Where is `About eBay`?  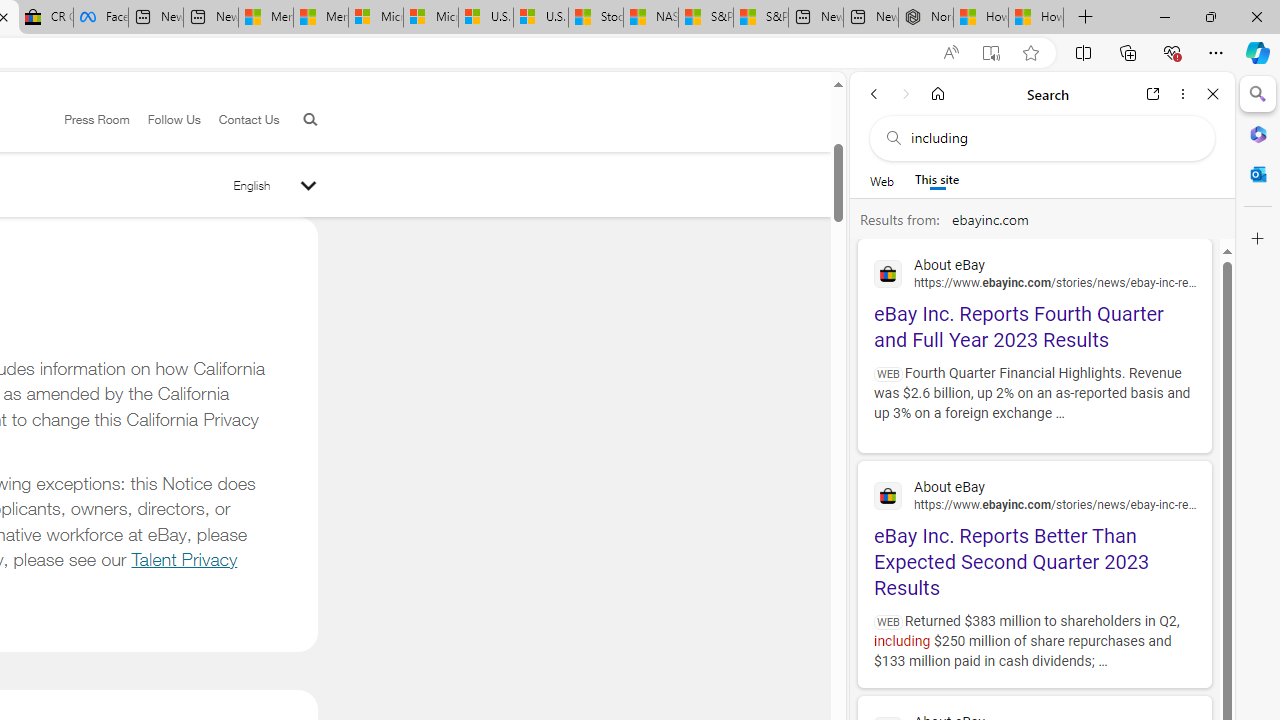 About eBay is located at coordinates (1034, 494).